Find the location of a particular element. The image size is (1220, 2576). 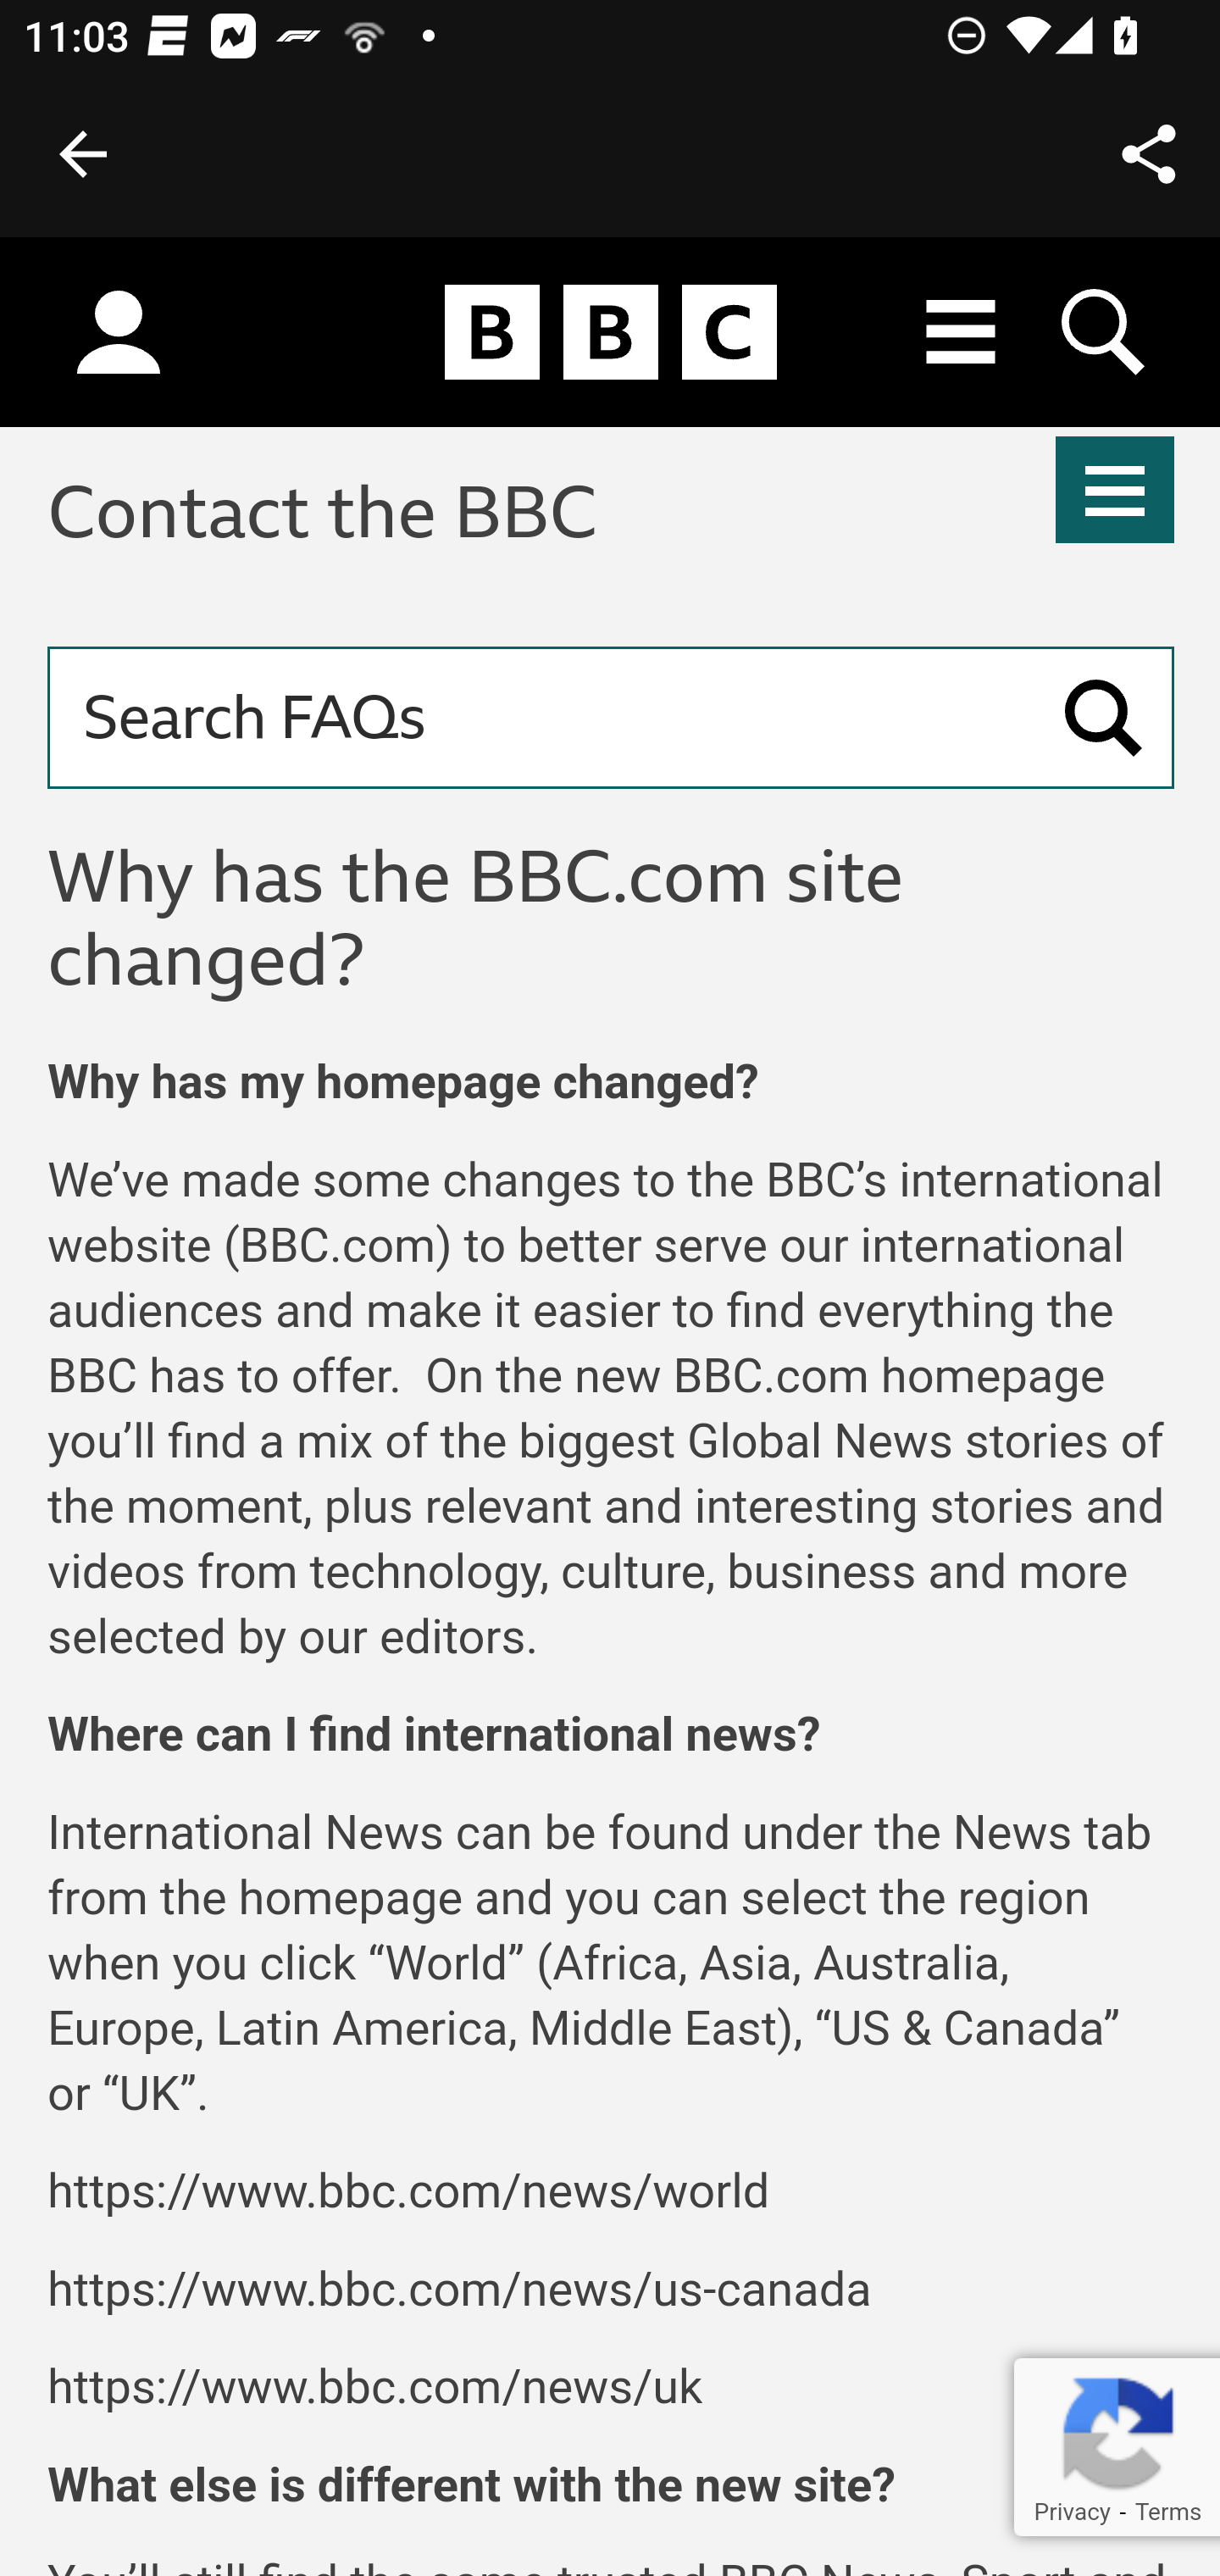

Privacy is located at coordinates (1071, 2512).